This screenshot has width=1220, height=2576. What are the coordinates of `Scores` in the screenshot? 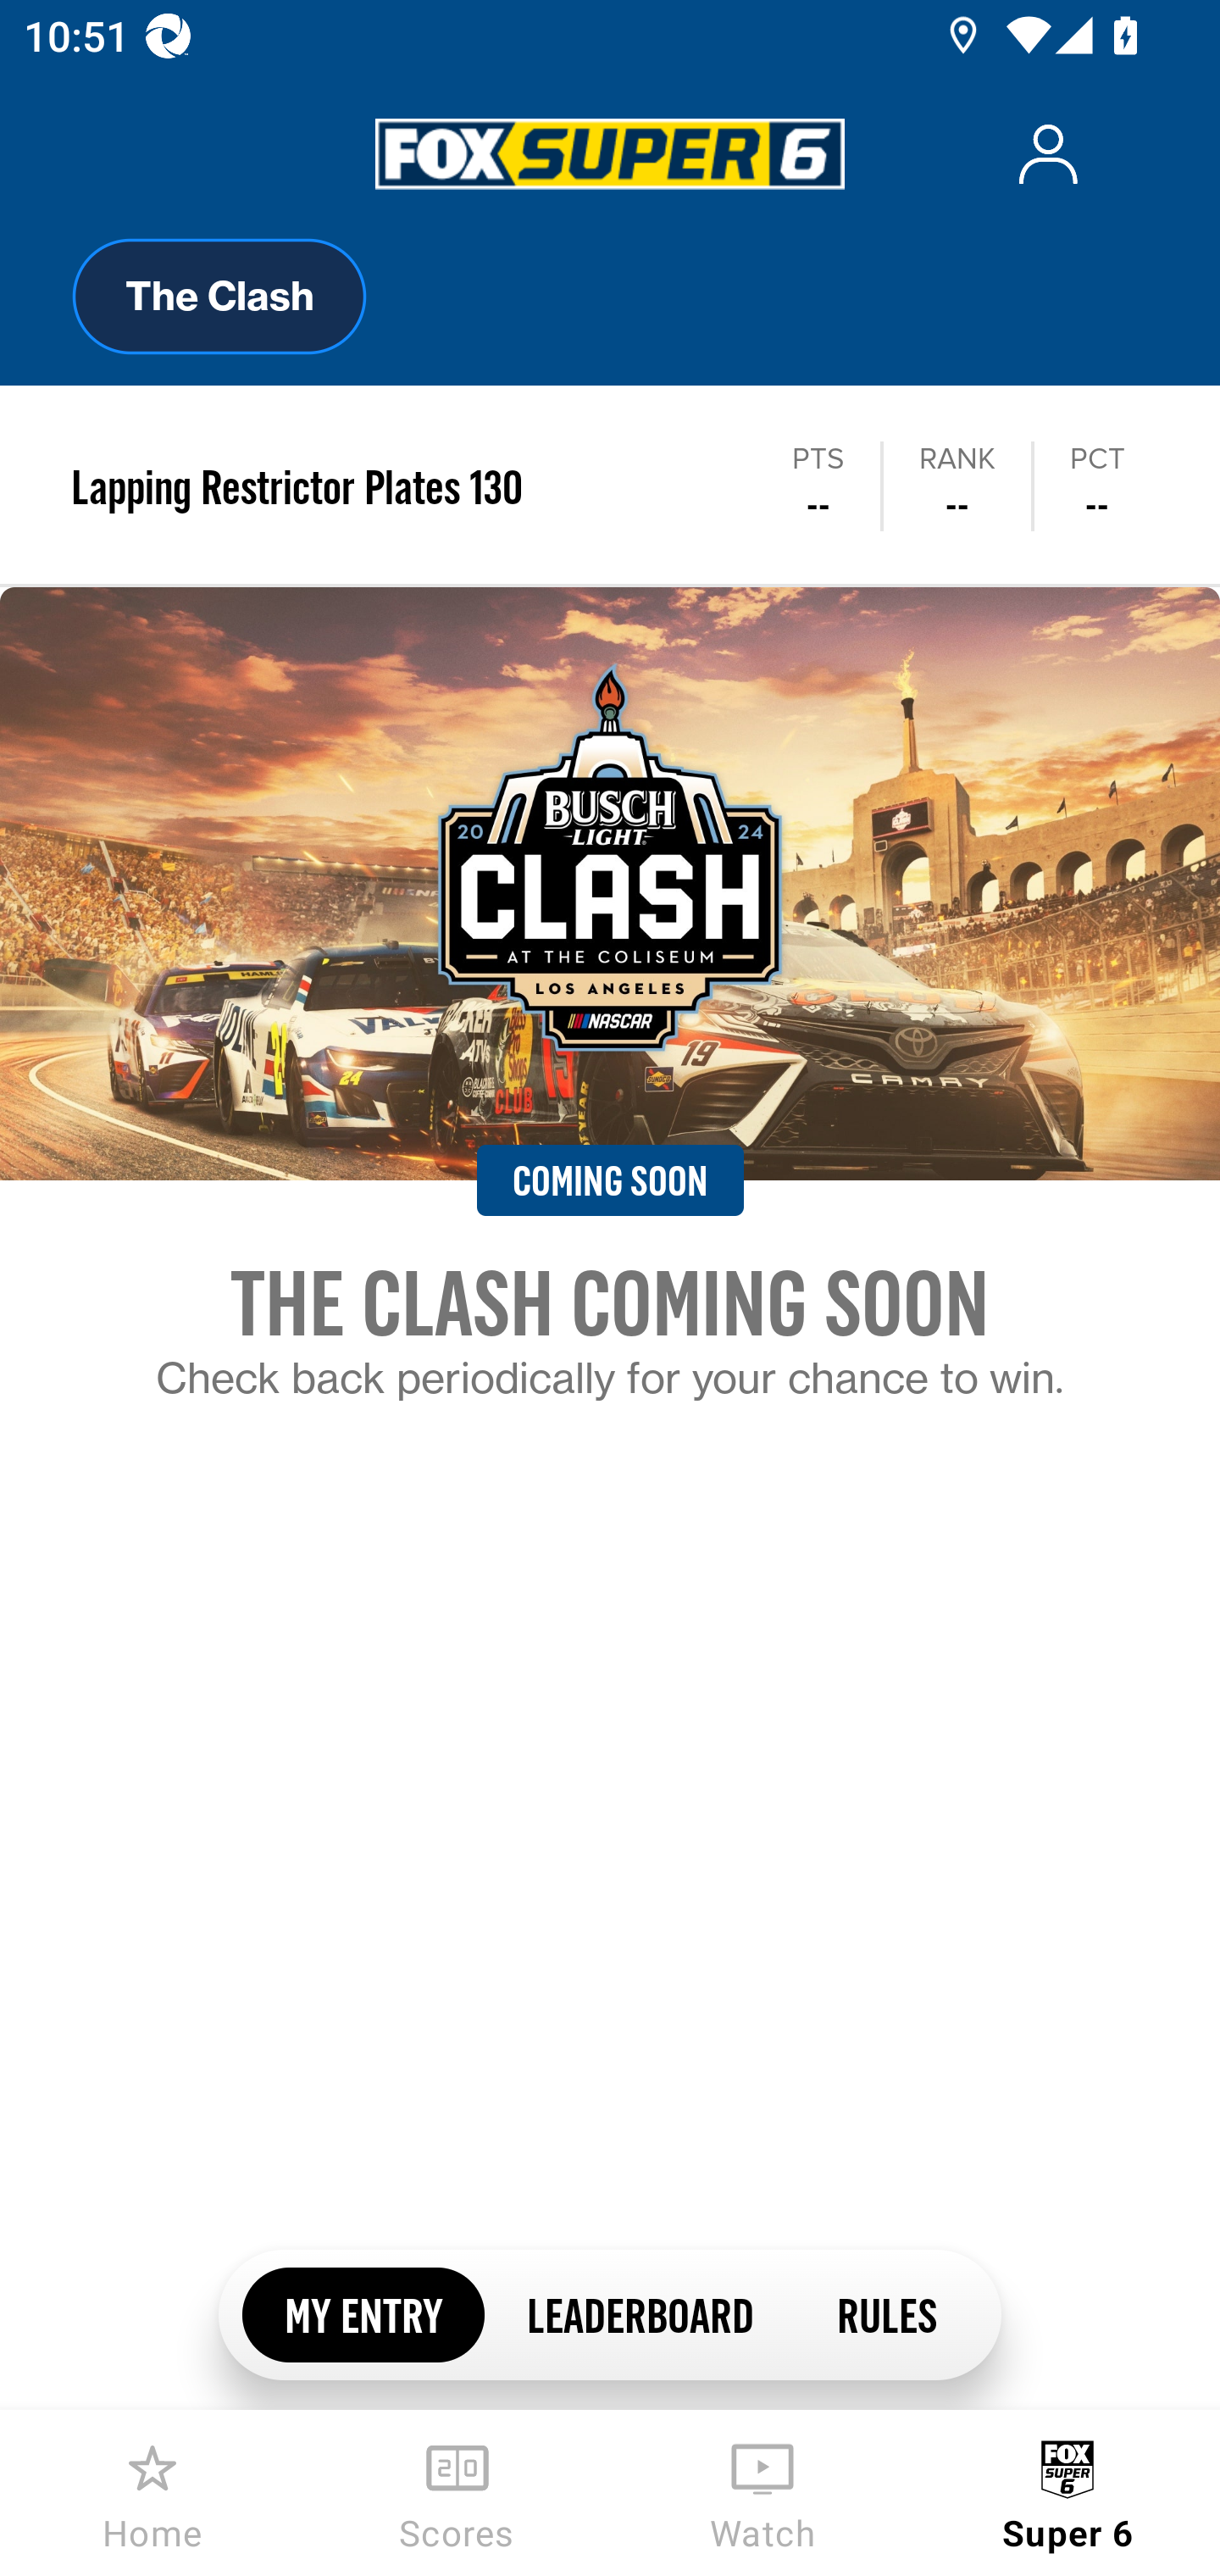 It's located at (457, 2493).